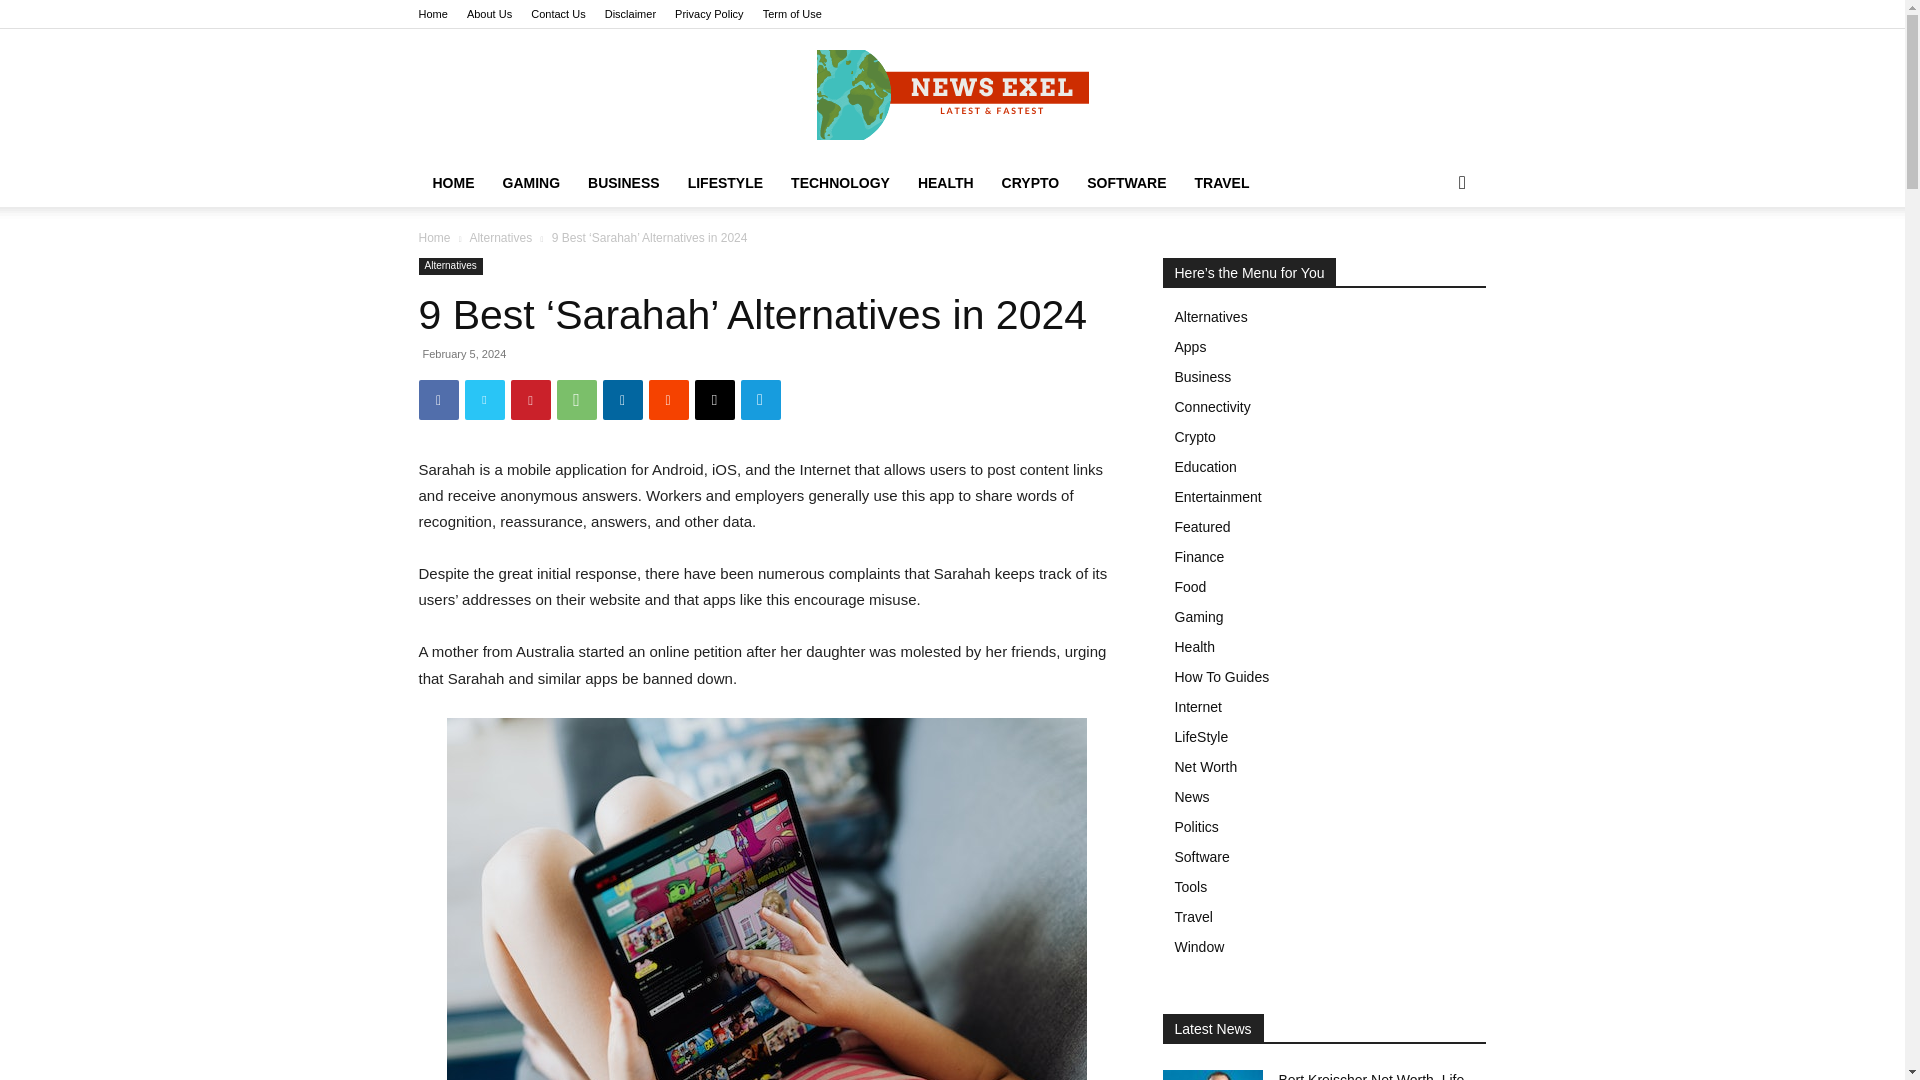 This screenshot has height=1080, width=1920. What do you see at coordinates (709, 14) in the screenshot?
I see `Privacy Policy` at bounding box center [709, 14].